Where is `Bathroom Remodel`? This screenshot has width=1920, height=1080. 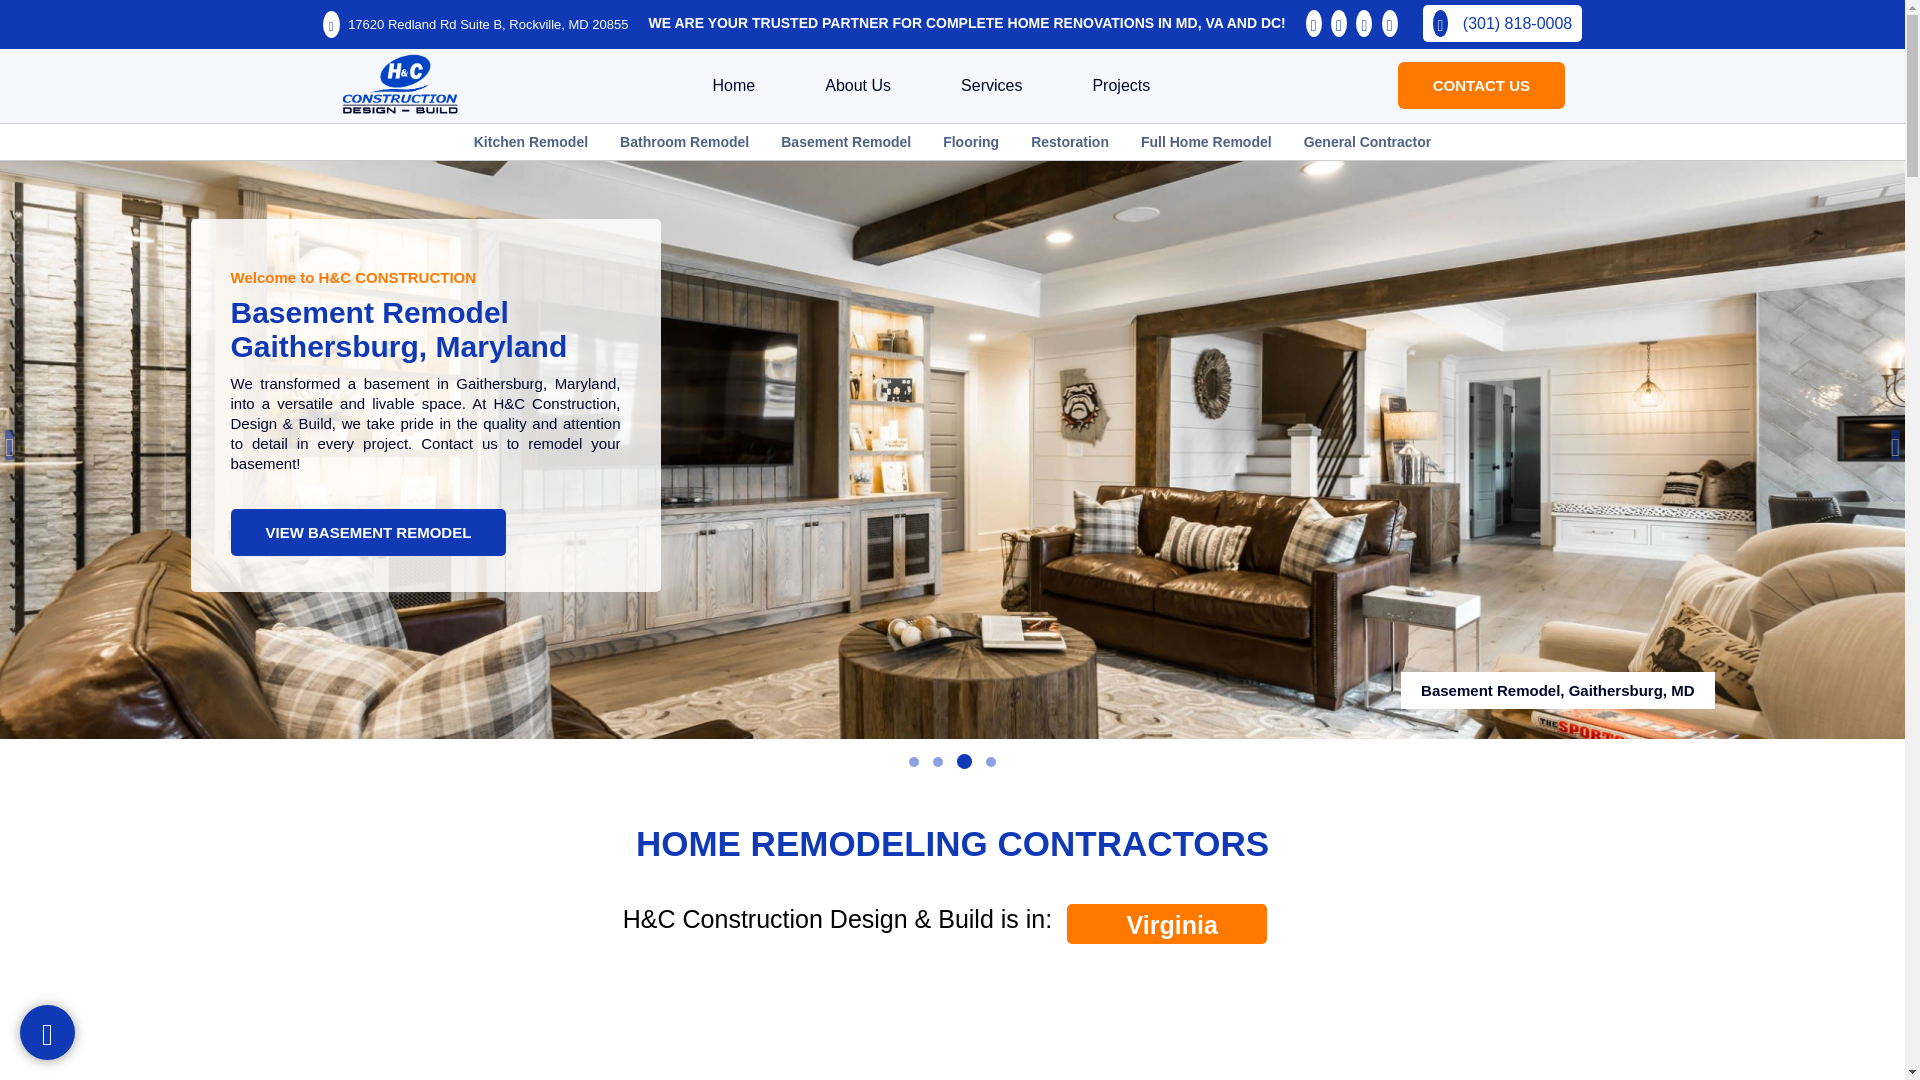
Bathroom Remodel is located at coordinates (684, 142).